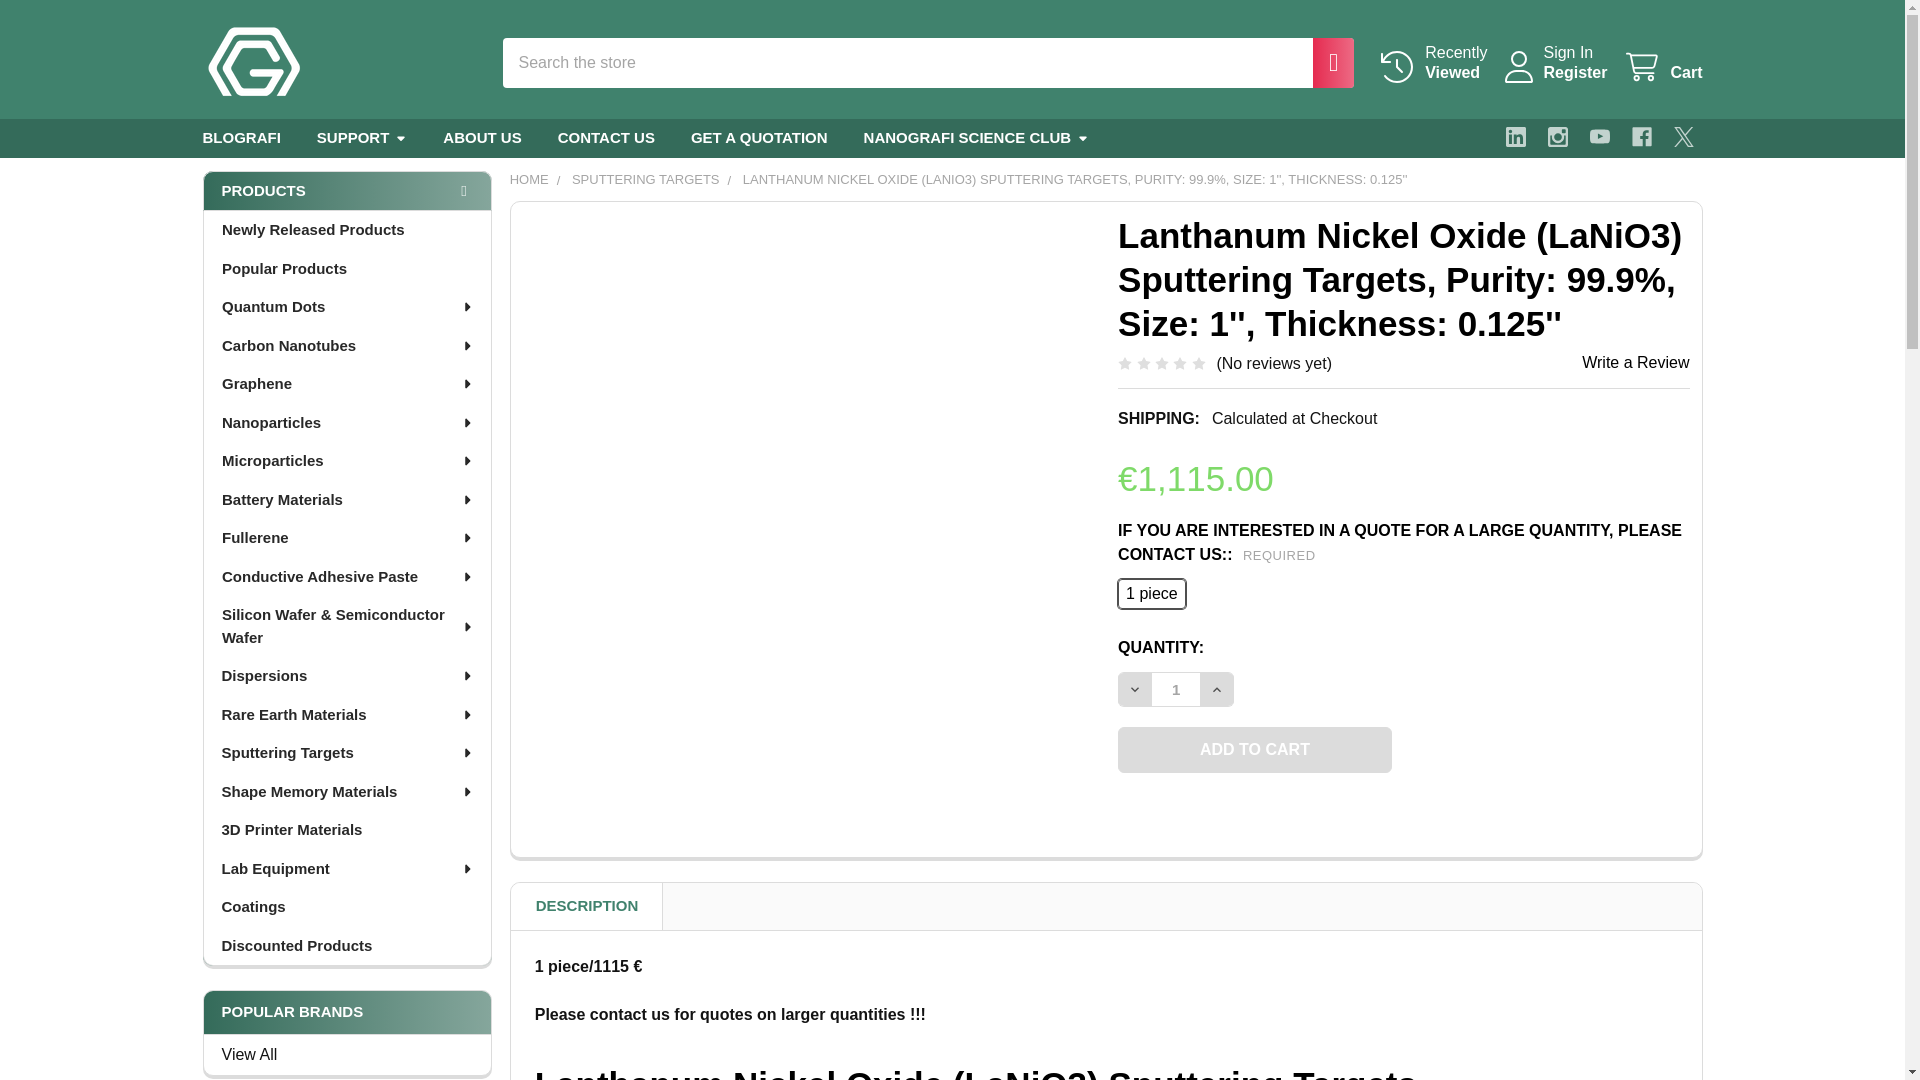  Describe the element at coordinates (1254, 750) in the screenshot. I see `X` at that location.